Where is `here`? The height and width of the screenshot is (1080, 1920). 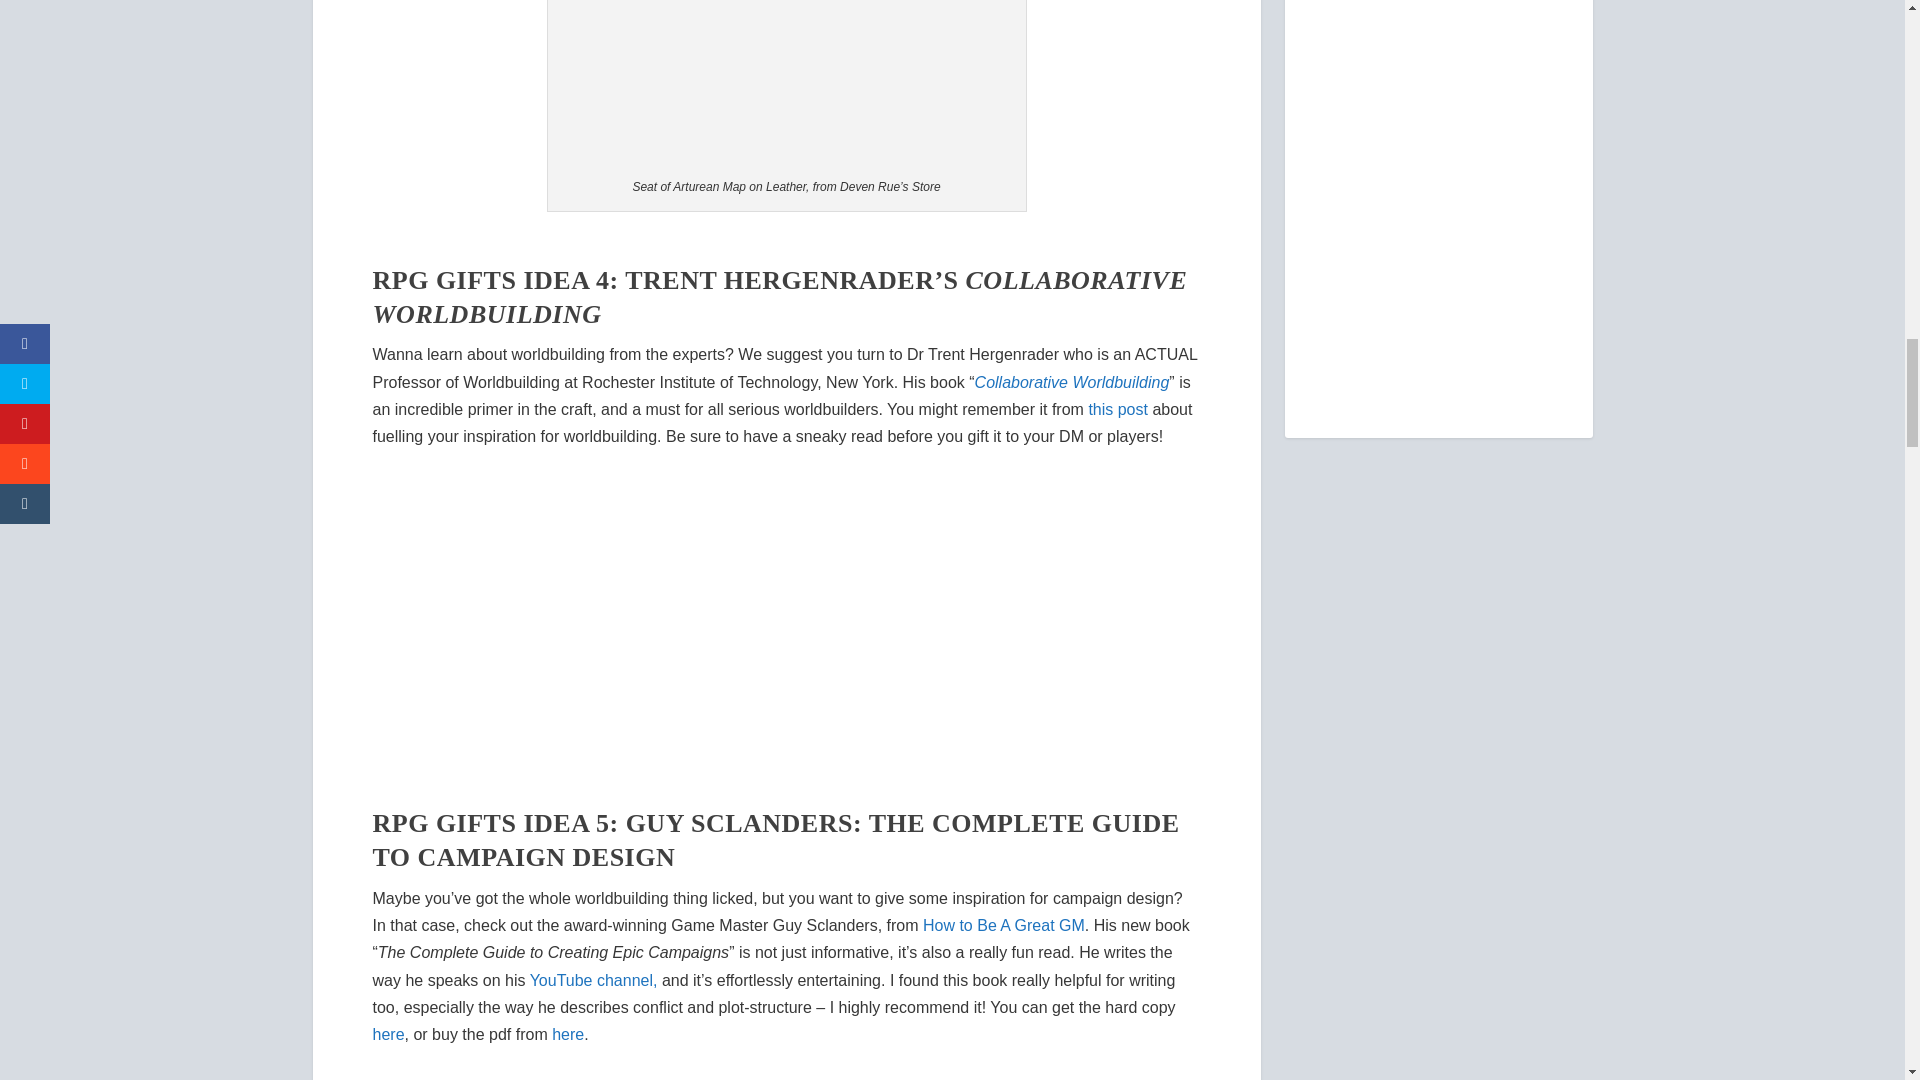
here is located at coordinates (388, 1034).